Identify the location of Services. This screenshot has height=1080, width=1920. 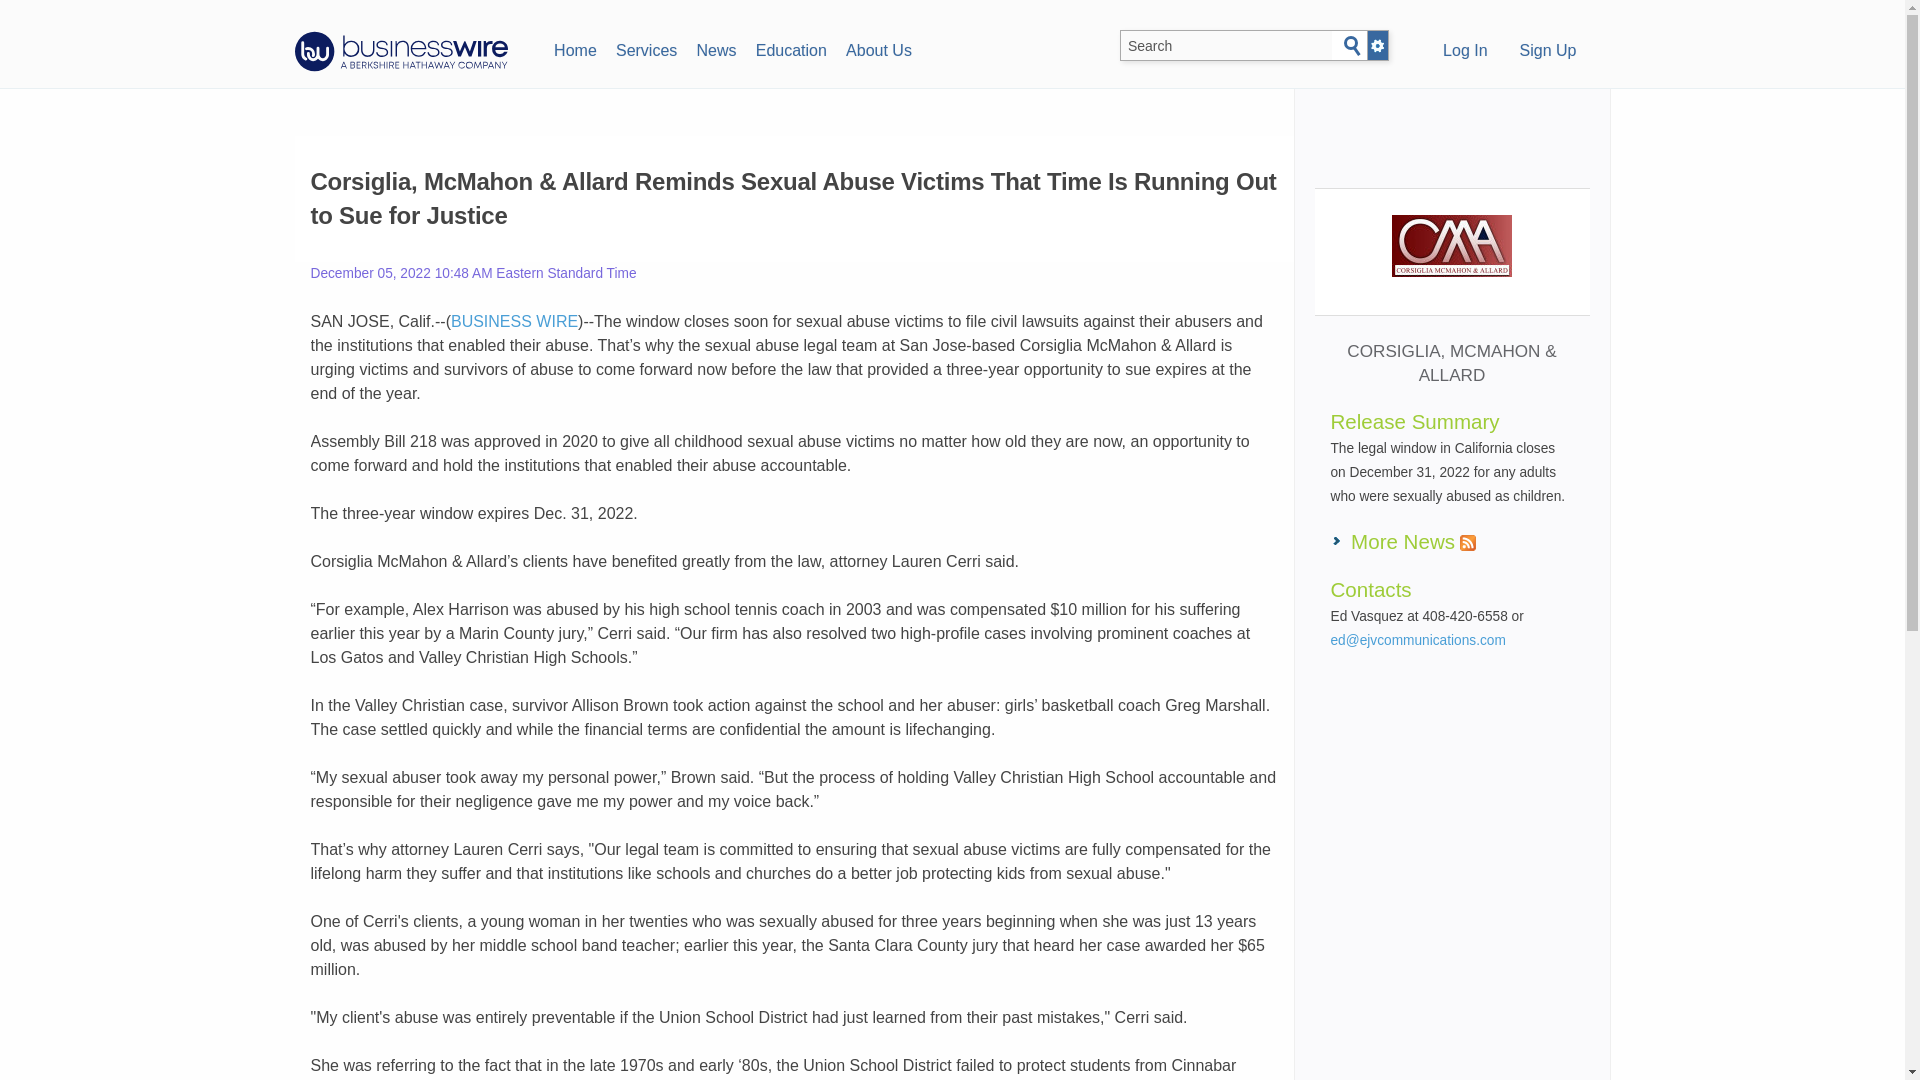
(646, 48).